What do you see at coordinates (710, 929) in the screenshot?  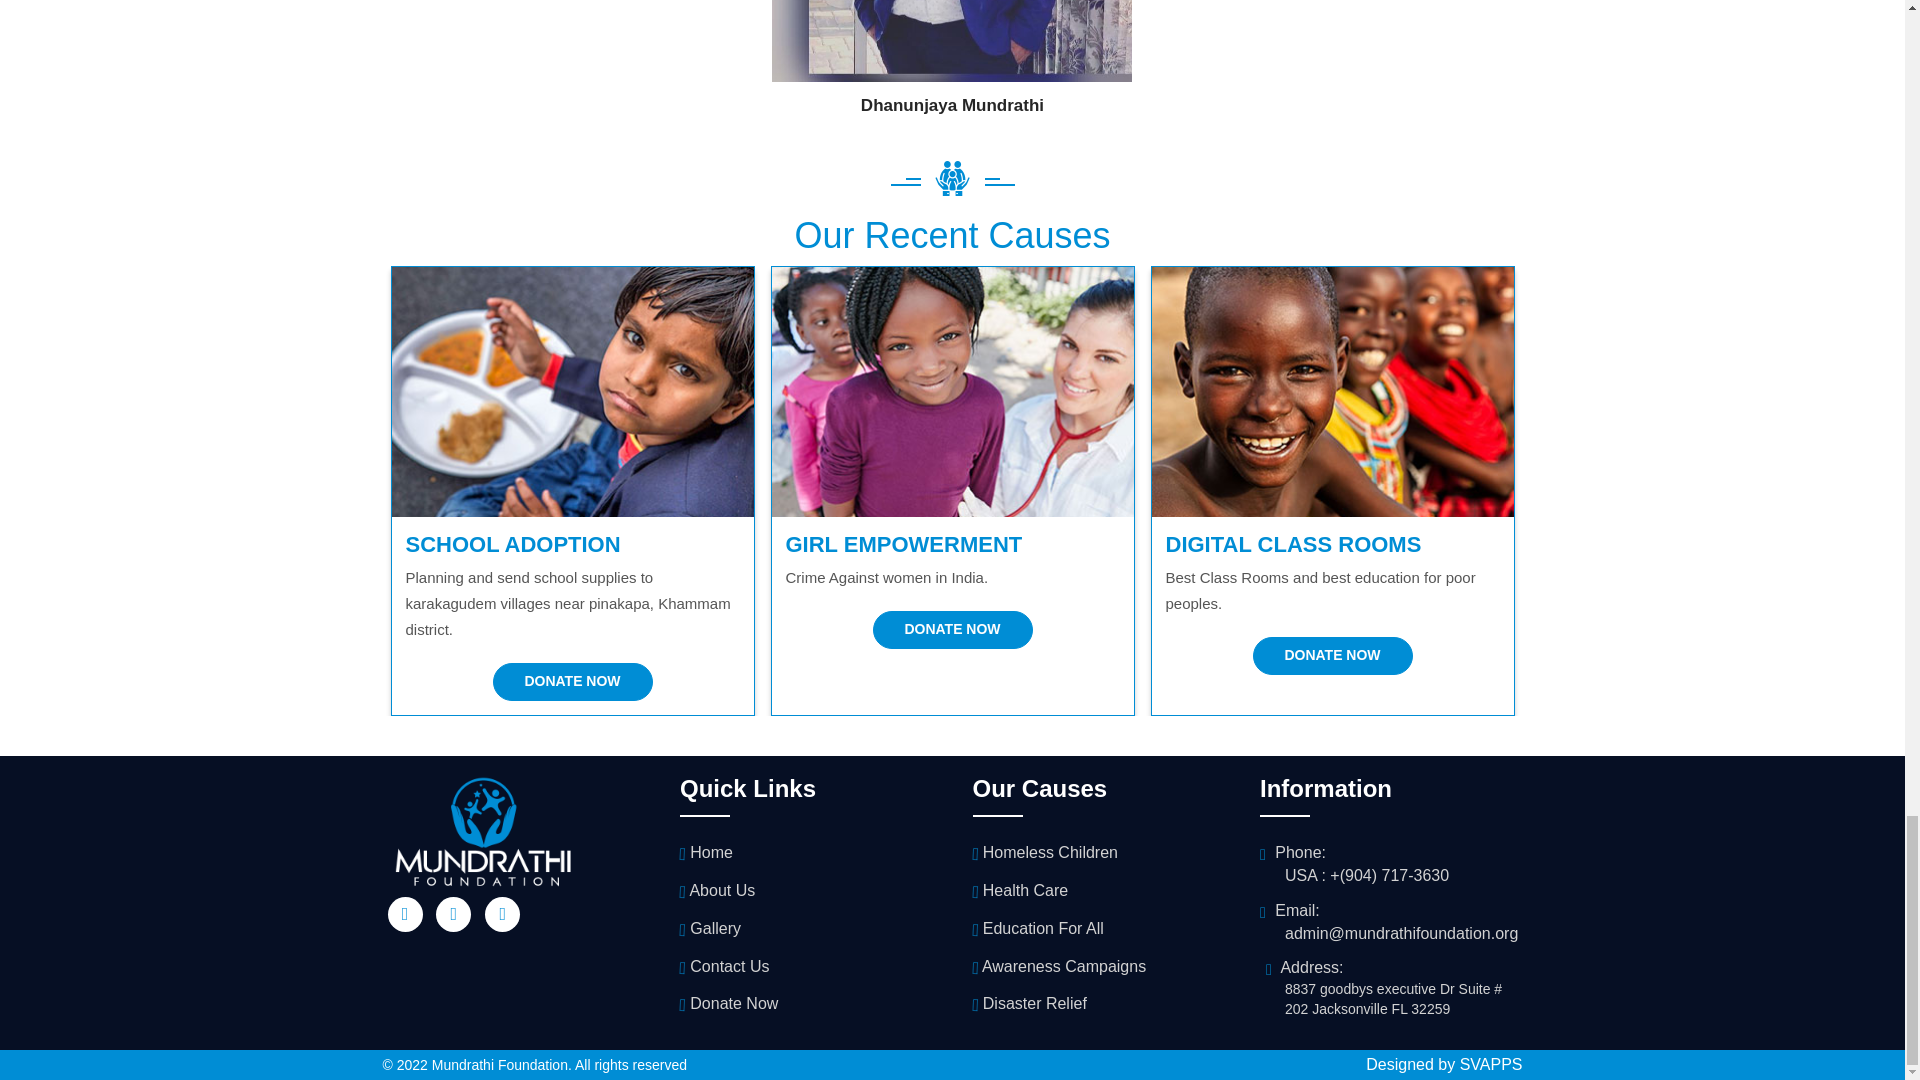 I see `Gallery` at bounding box center [710, 929].